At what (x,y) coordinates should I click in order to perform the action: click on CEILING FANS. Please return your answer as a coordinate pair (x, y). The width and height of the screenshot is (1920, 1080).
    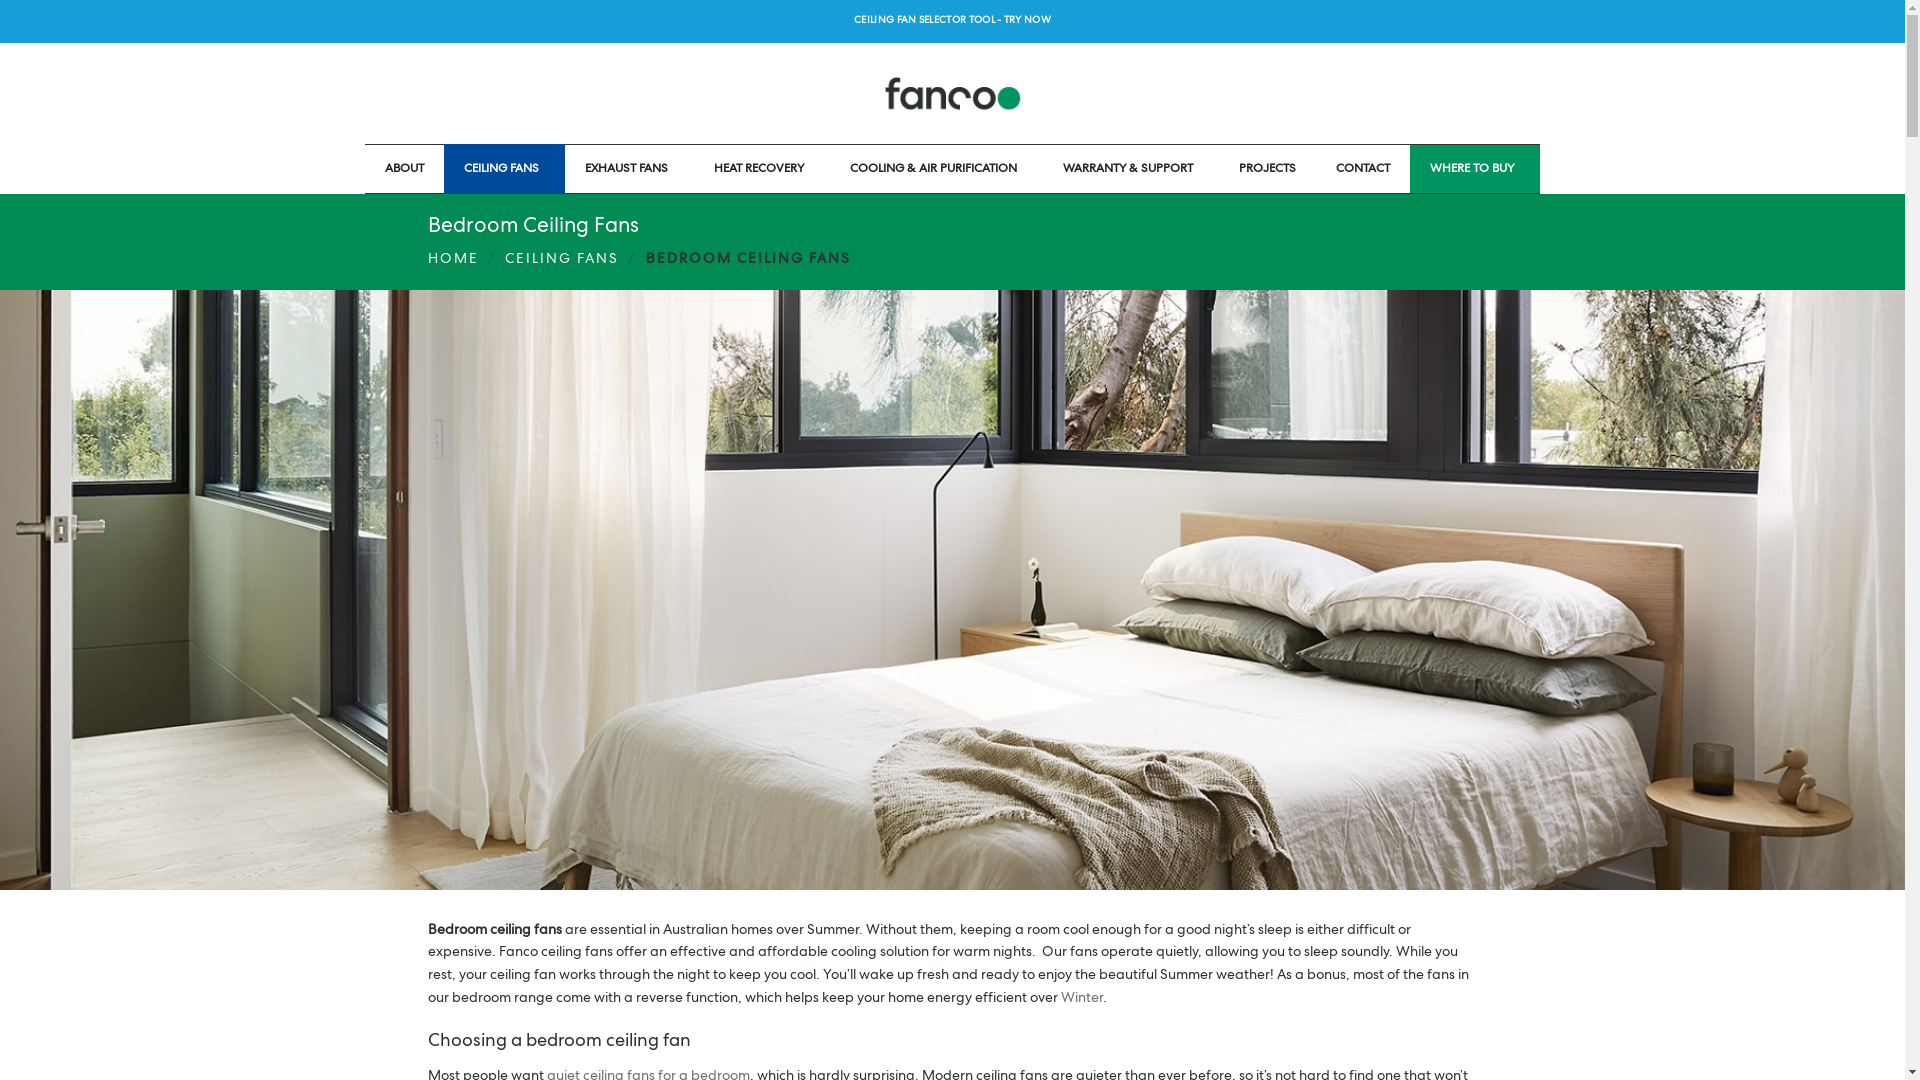
    Looking at the image, I should click on (504, 169).